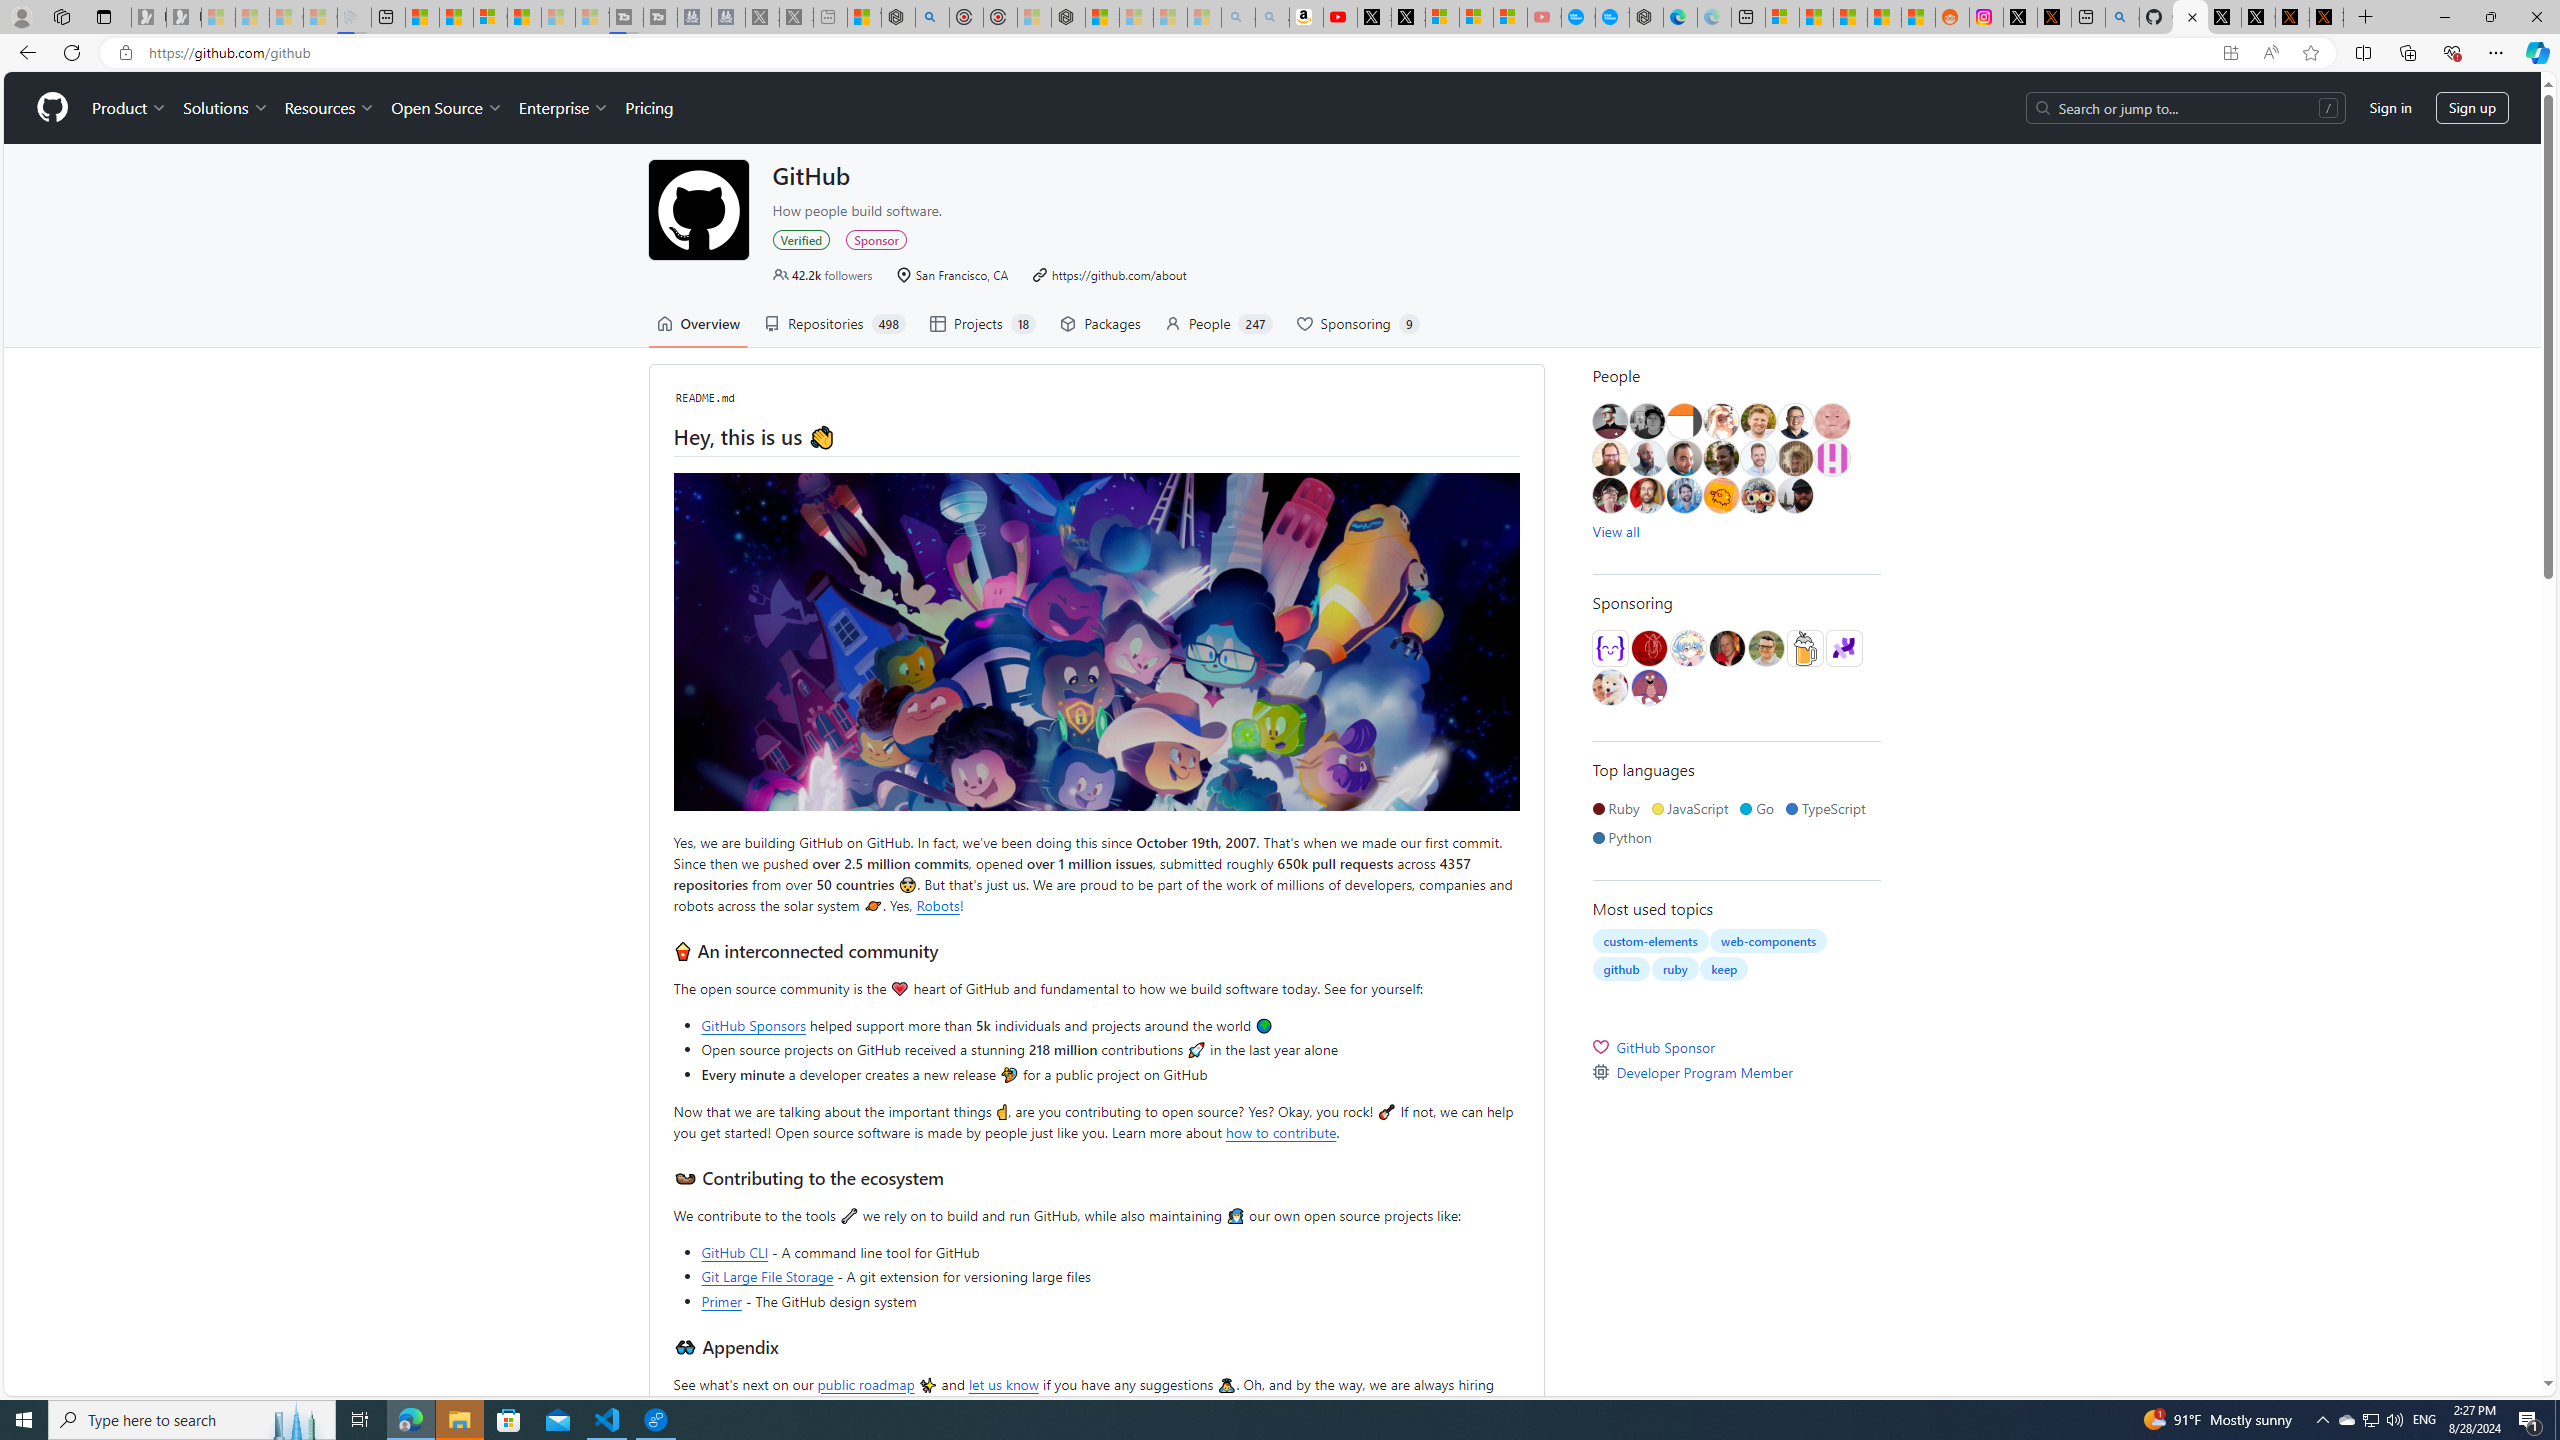 This screenshot has width=2560, height=1440. Describe the element at coordinates (1100, 324) in the screenshot. I see `Packages` at that location.